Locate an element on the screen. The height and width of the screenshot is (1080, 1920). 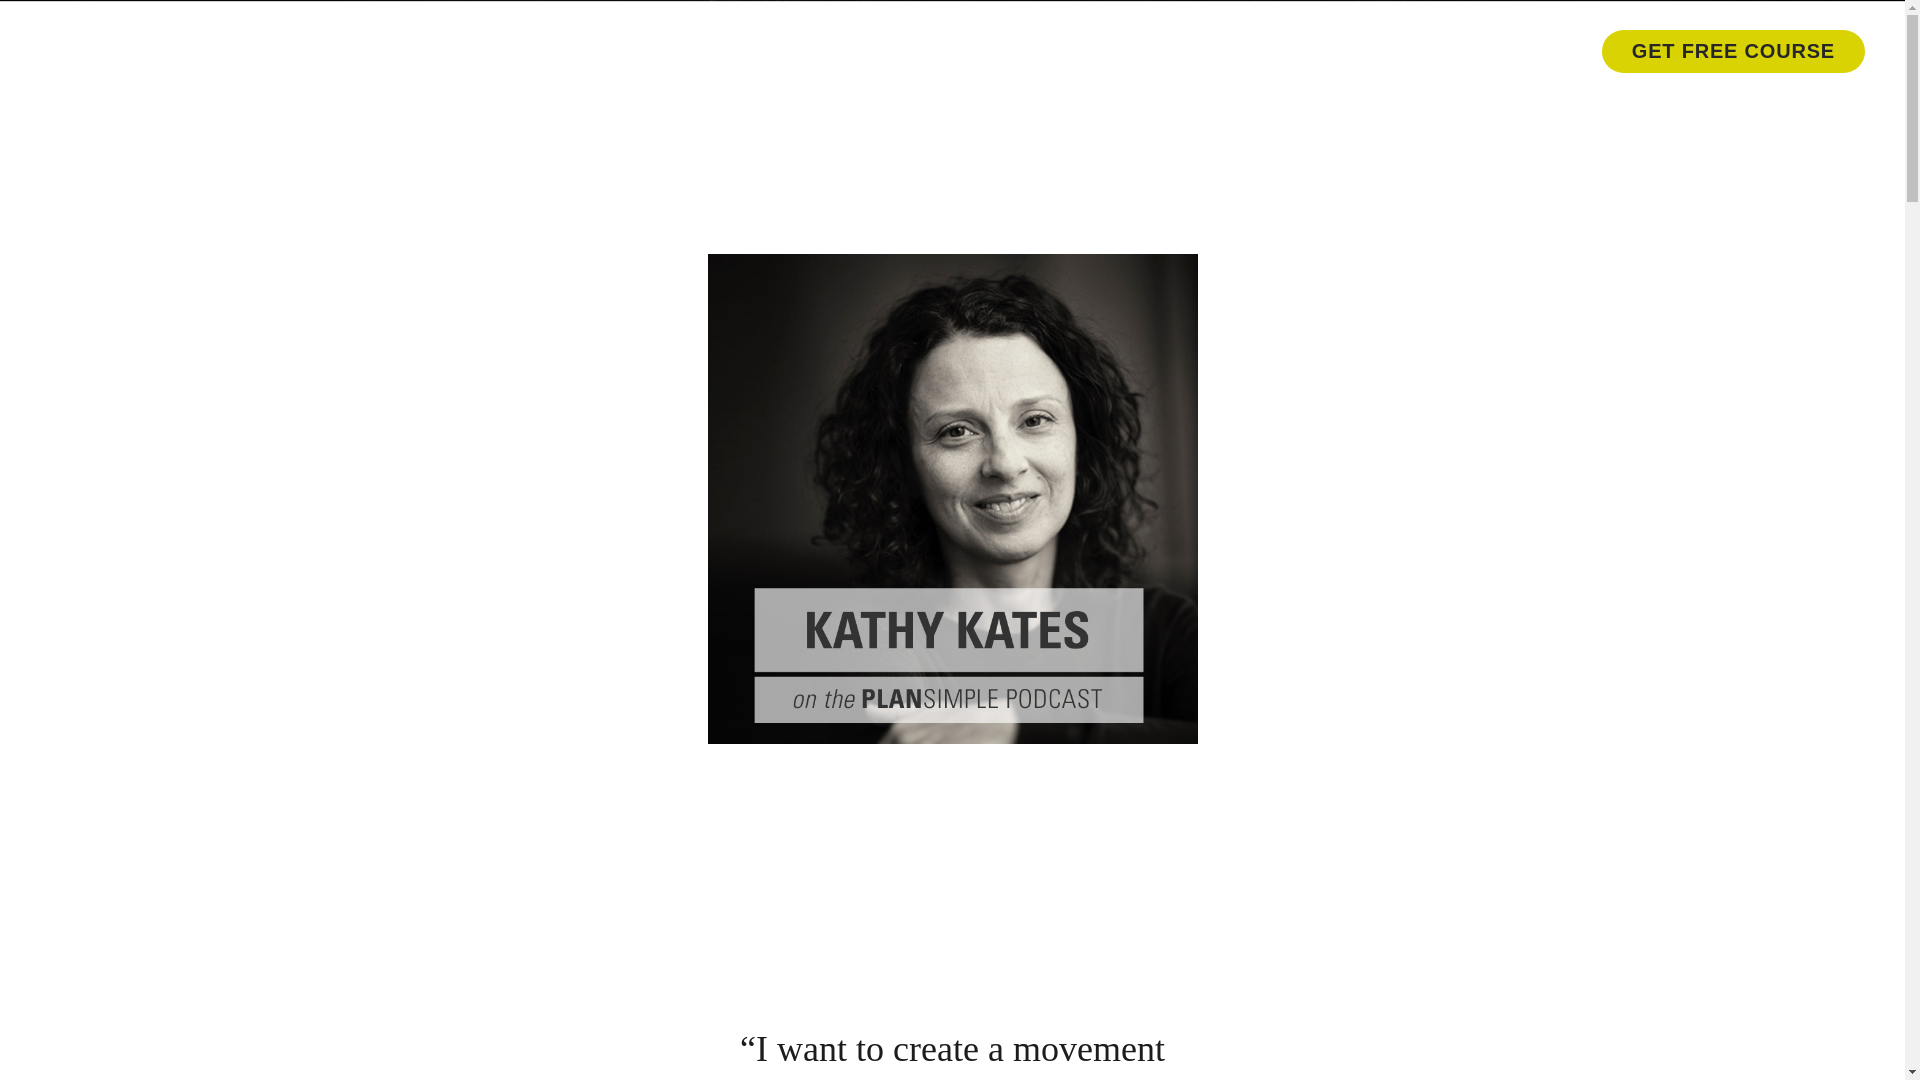
ABOUT MIA is located at coordinates (458, 50).